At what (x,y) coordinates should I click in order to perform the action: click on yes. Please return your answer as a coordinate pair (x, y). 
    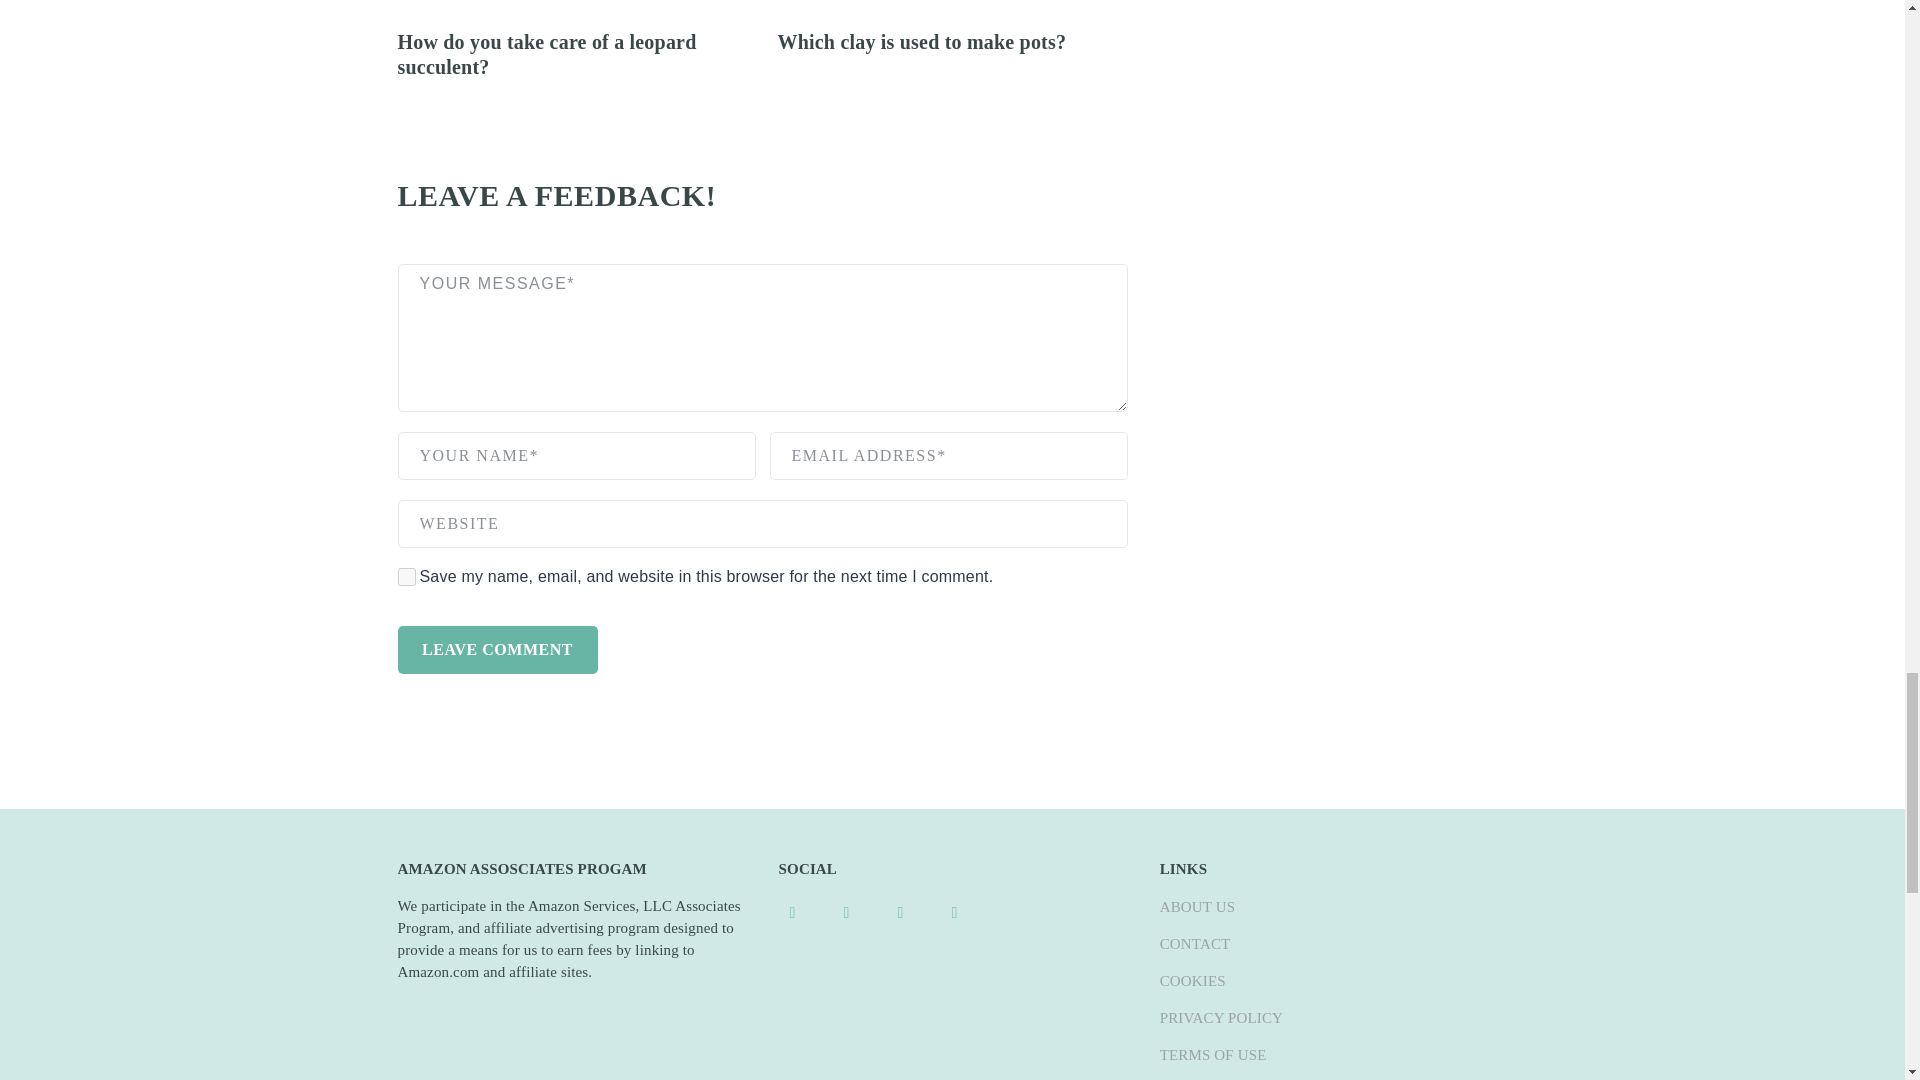
    Looking at the image, I should click on (406, 577).